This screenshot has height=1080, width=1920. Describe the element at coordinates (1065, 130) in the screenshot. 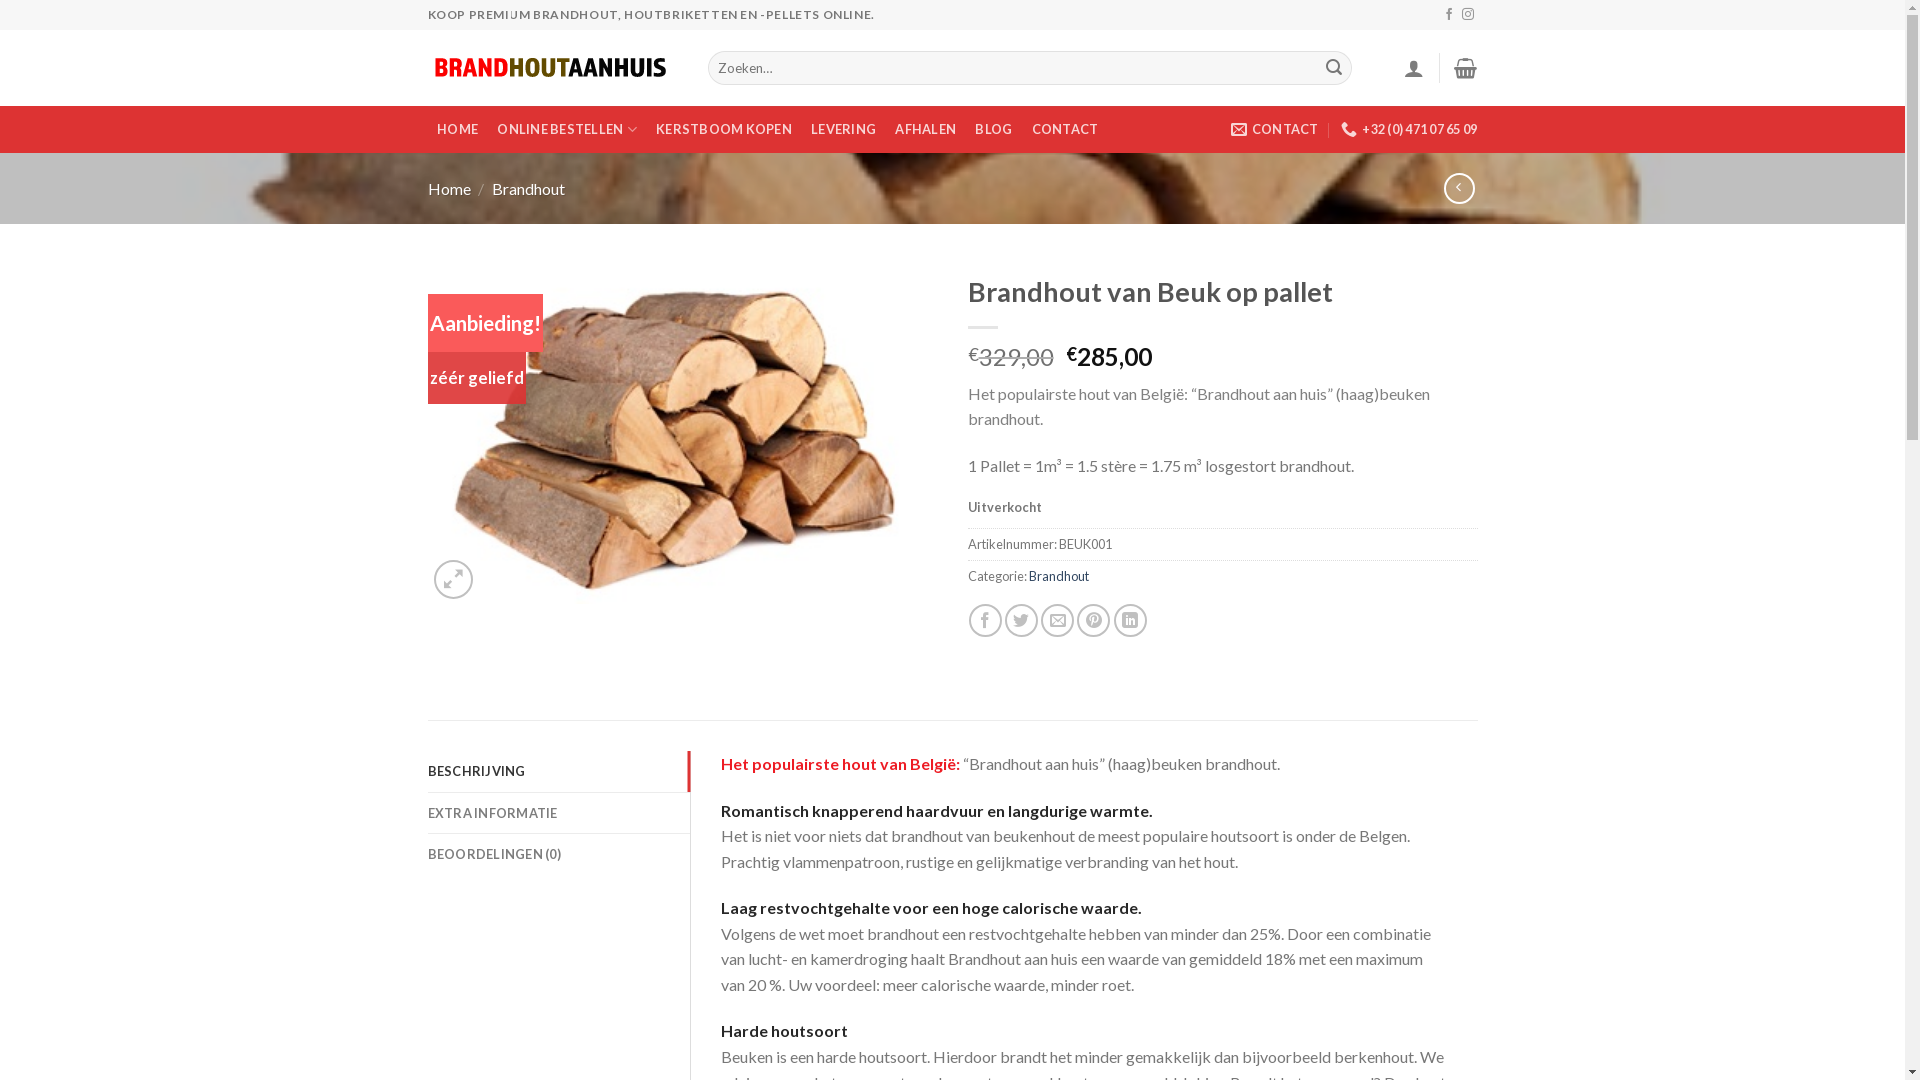

I see `CONTACT` at that location.